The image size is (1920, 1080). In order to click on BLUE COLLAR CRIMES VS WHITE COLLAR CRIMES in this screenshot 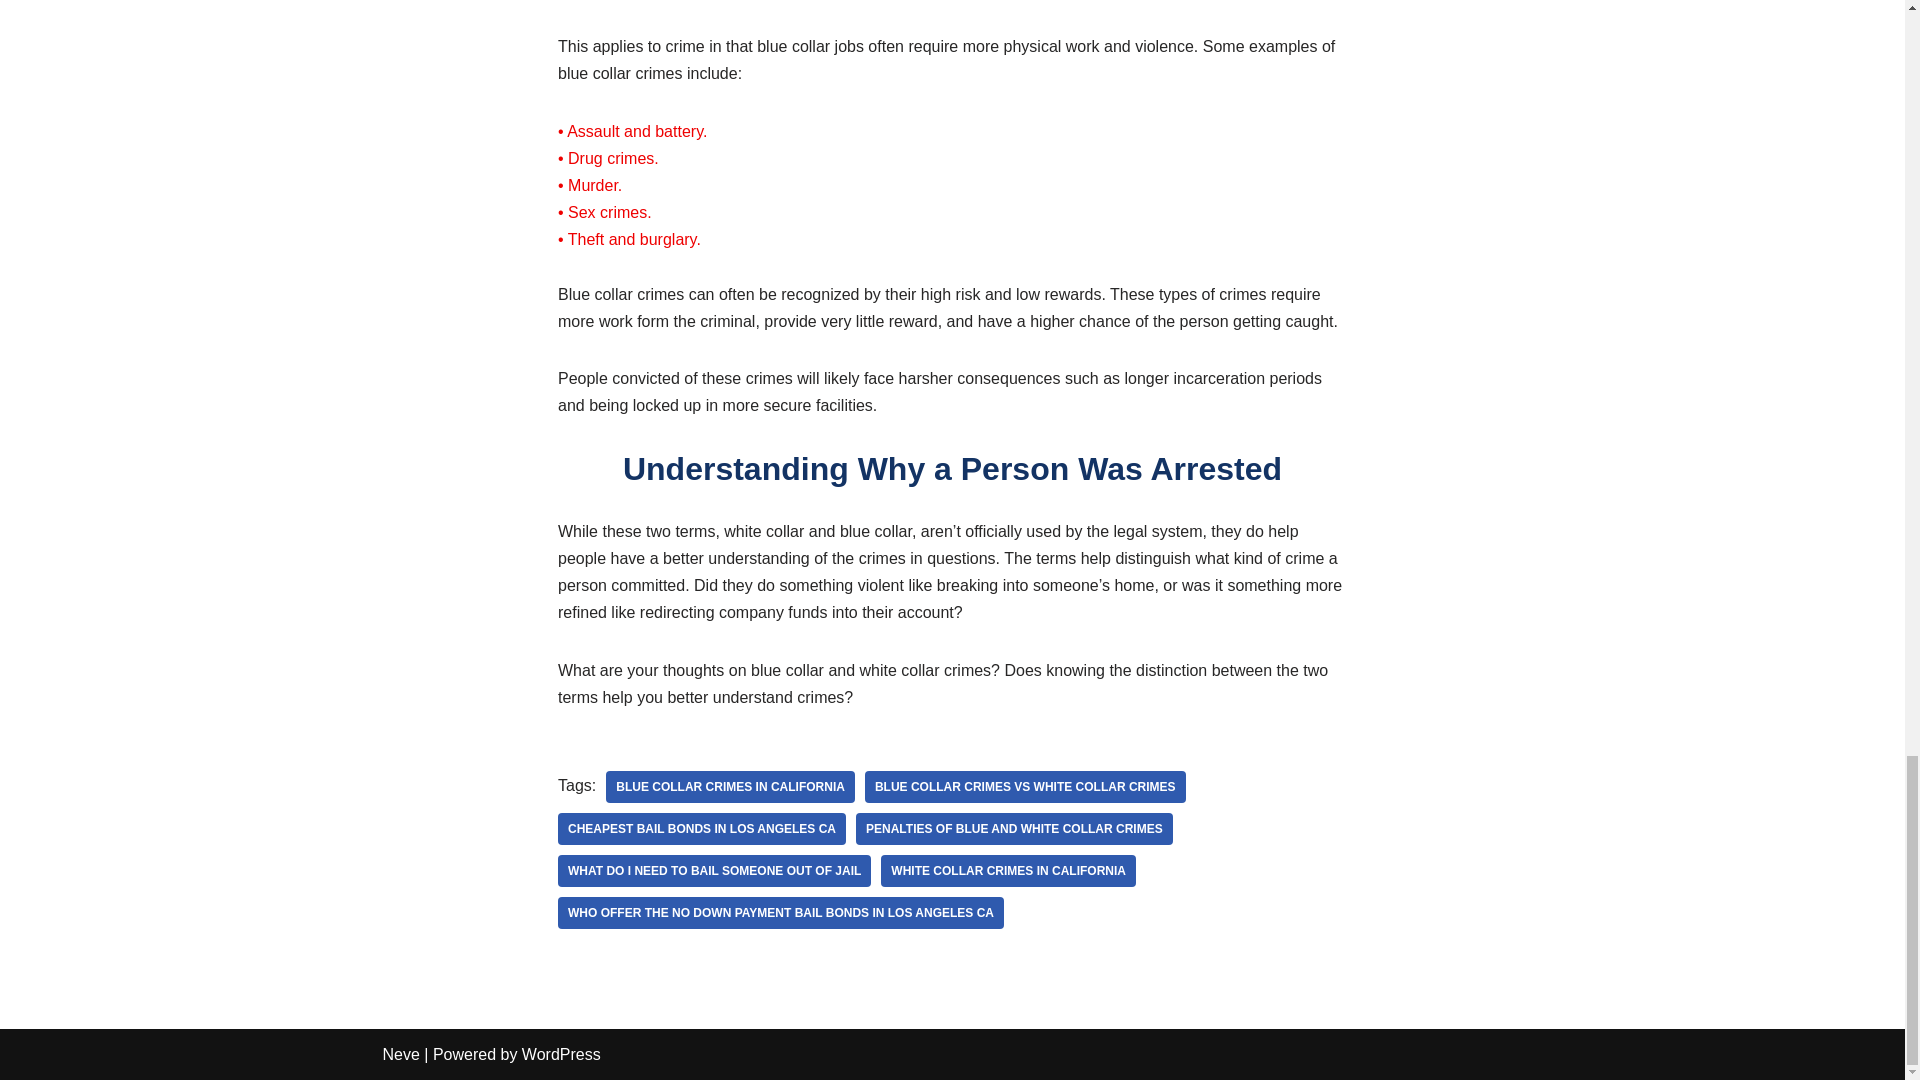, I will do `click(1026, 787)`.